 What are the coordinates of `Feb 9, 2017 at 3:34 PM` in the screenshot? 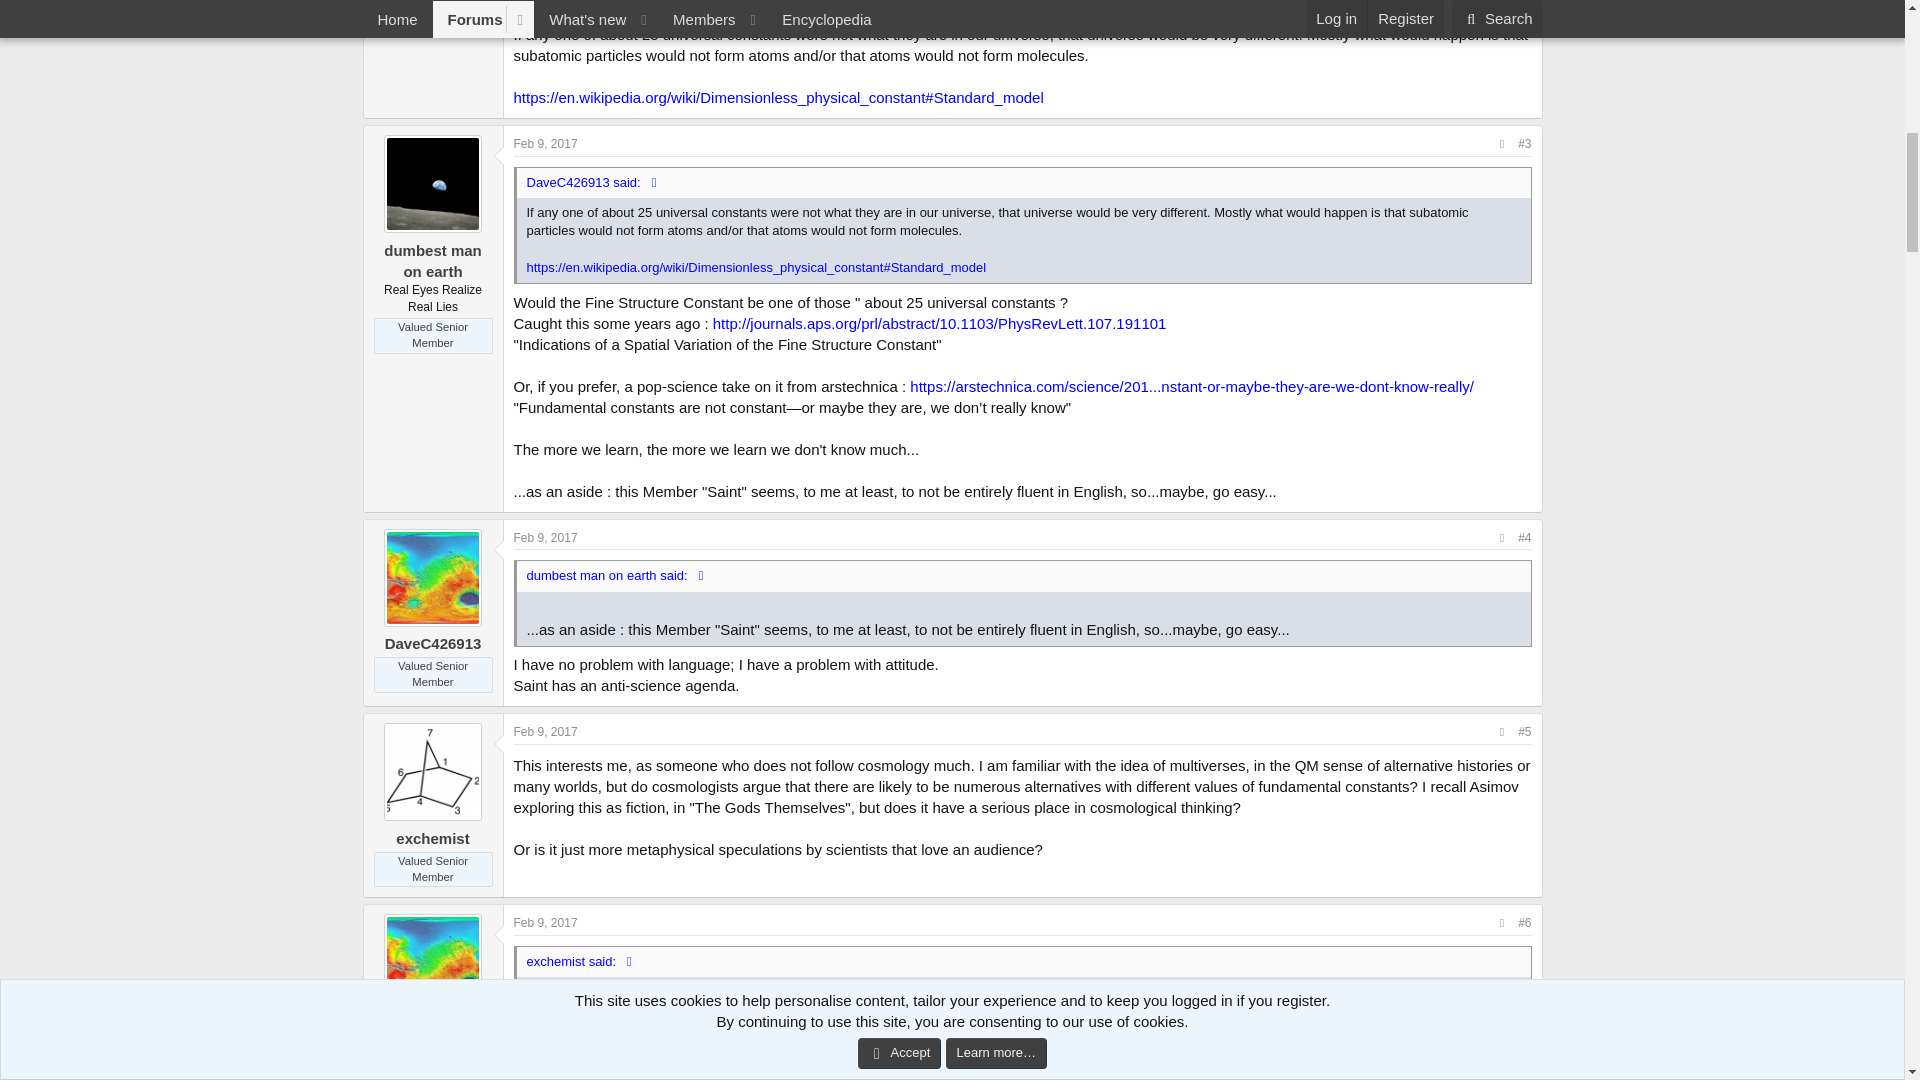 It's located at (546, 922).